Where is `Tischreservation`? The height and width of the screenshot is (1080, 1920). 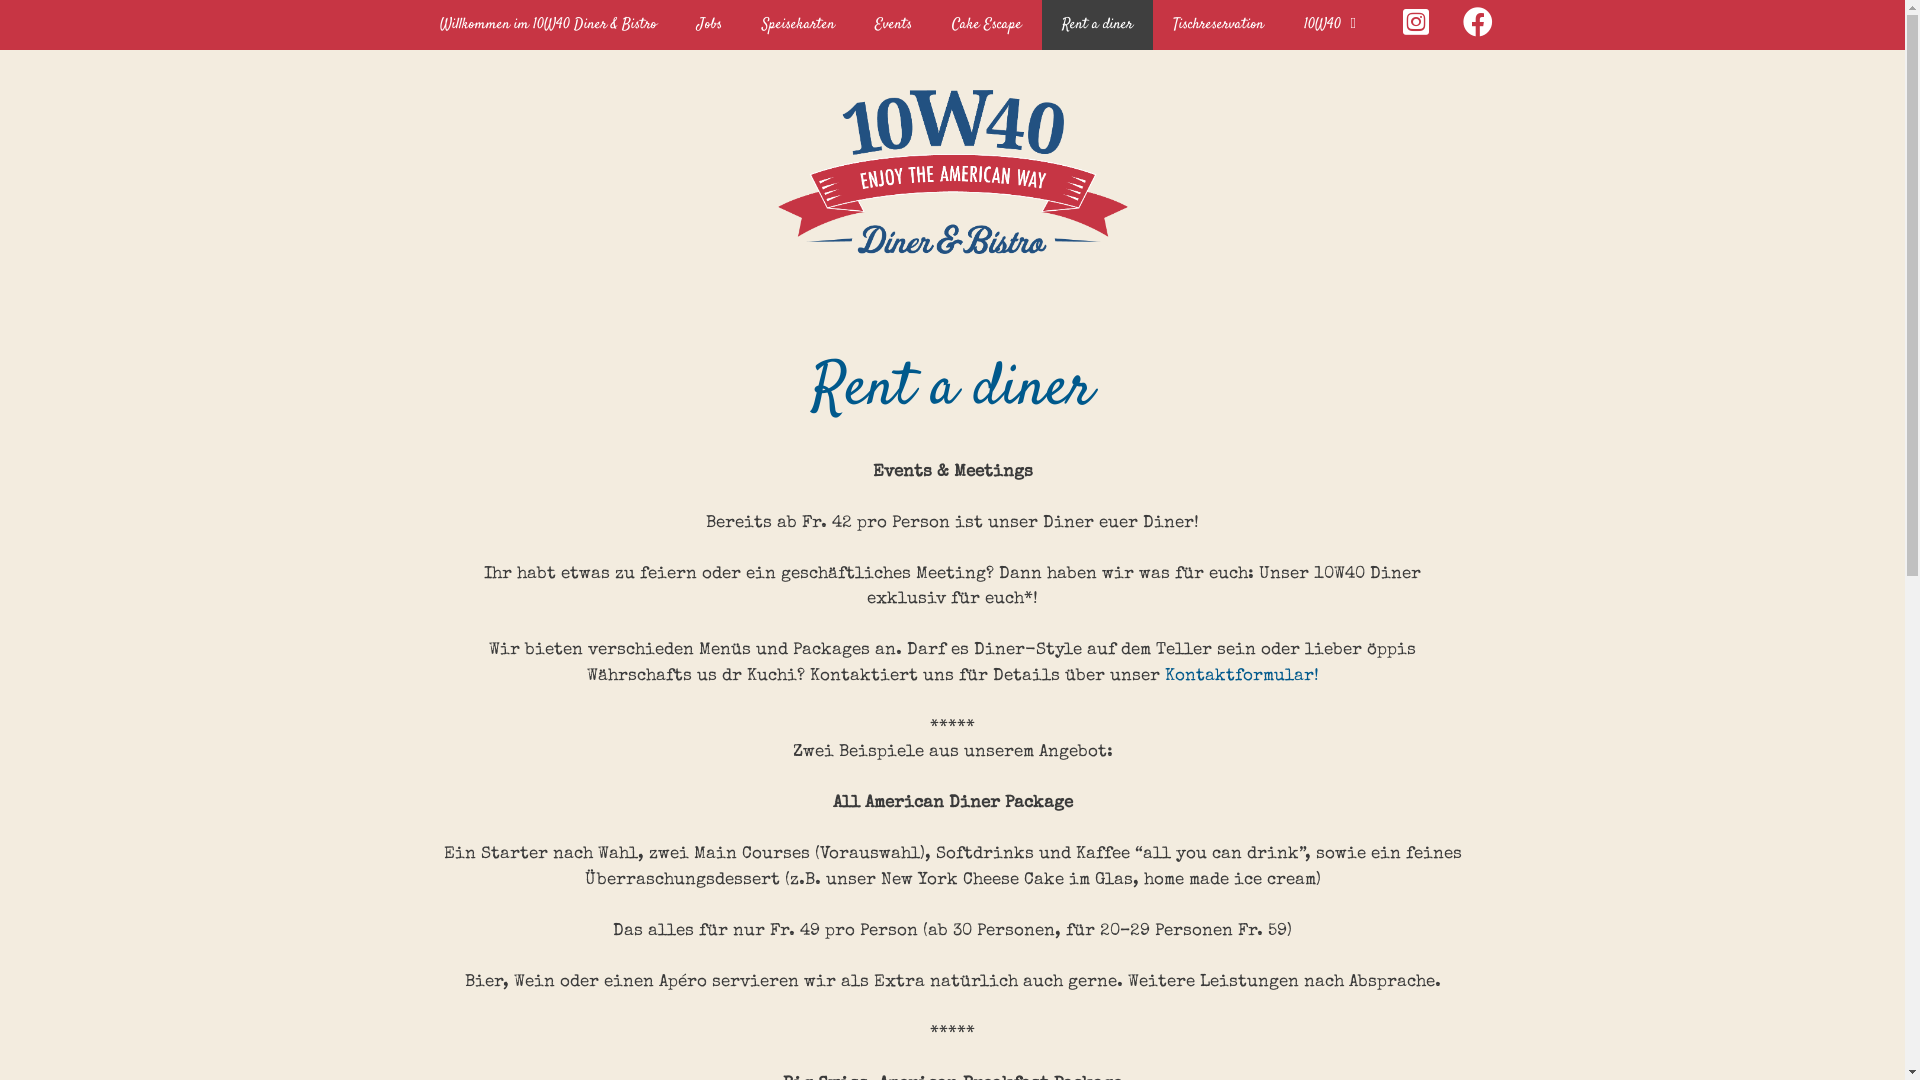
Tischreservation is located at coordinates (1218, 25).